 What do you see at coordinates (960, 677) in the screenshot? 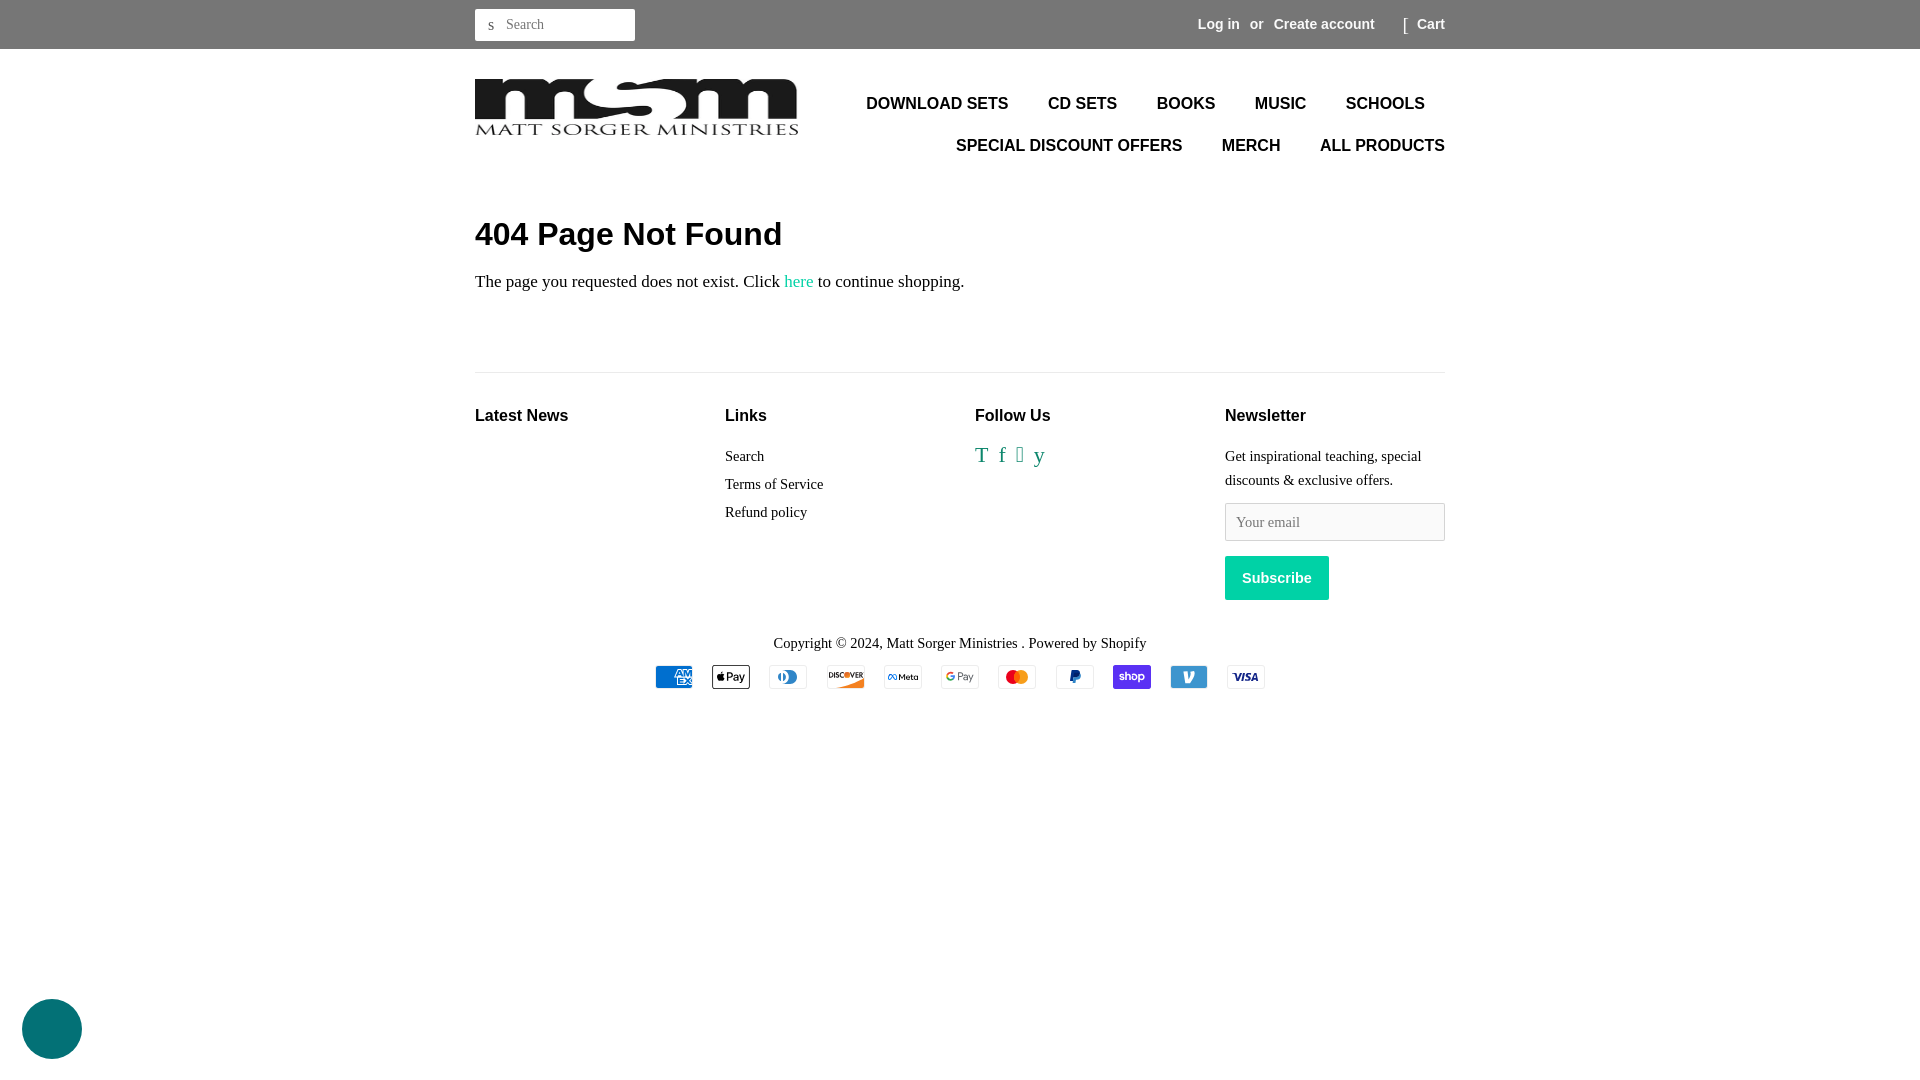
I see `Google Pay` at bounding box center [960, 677].